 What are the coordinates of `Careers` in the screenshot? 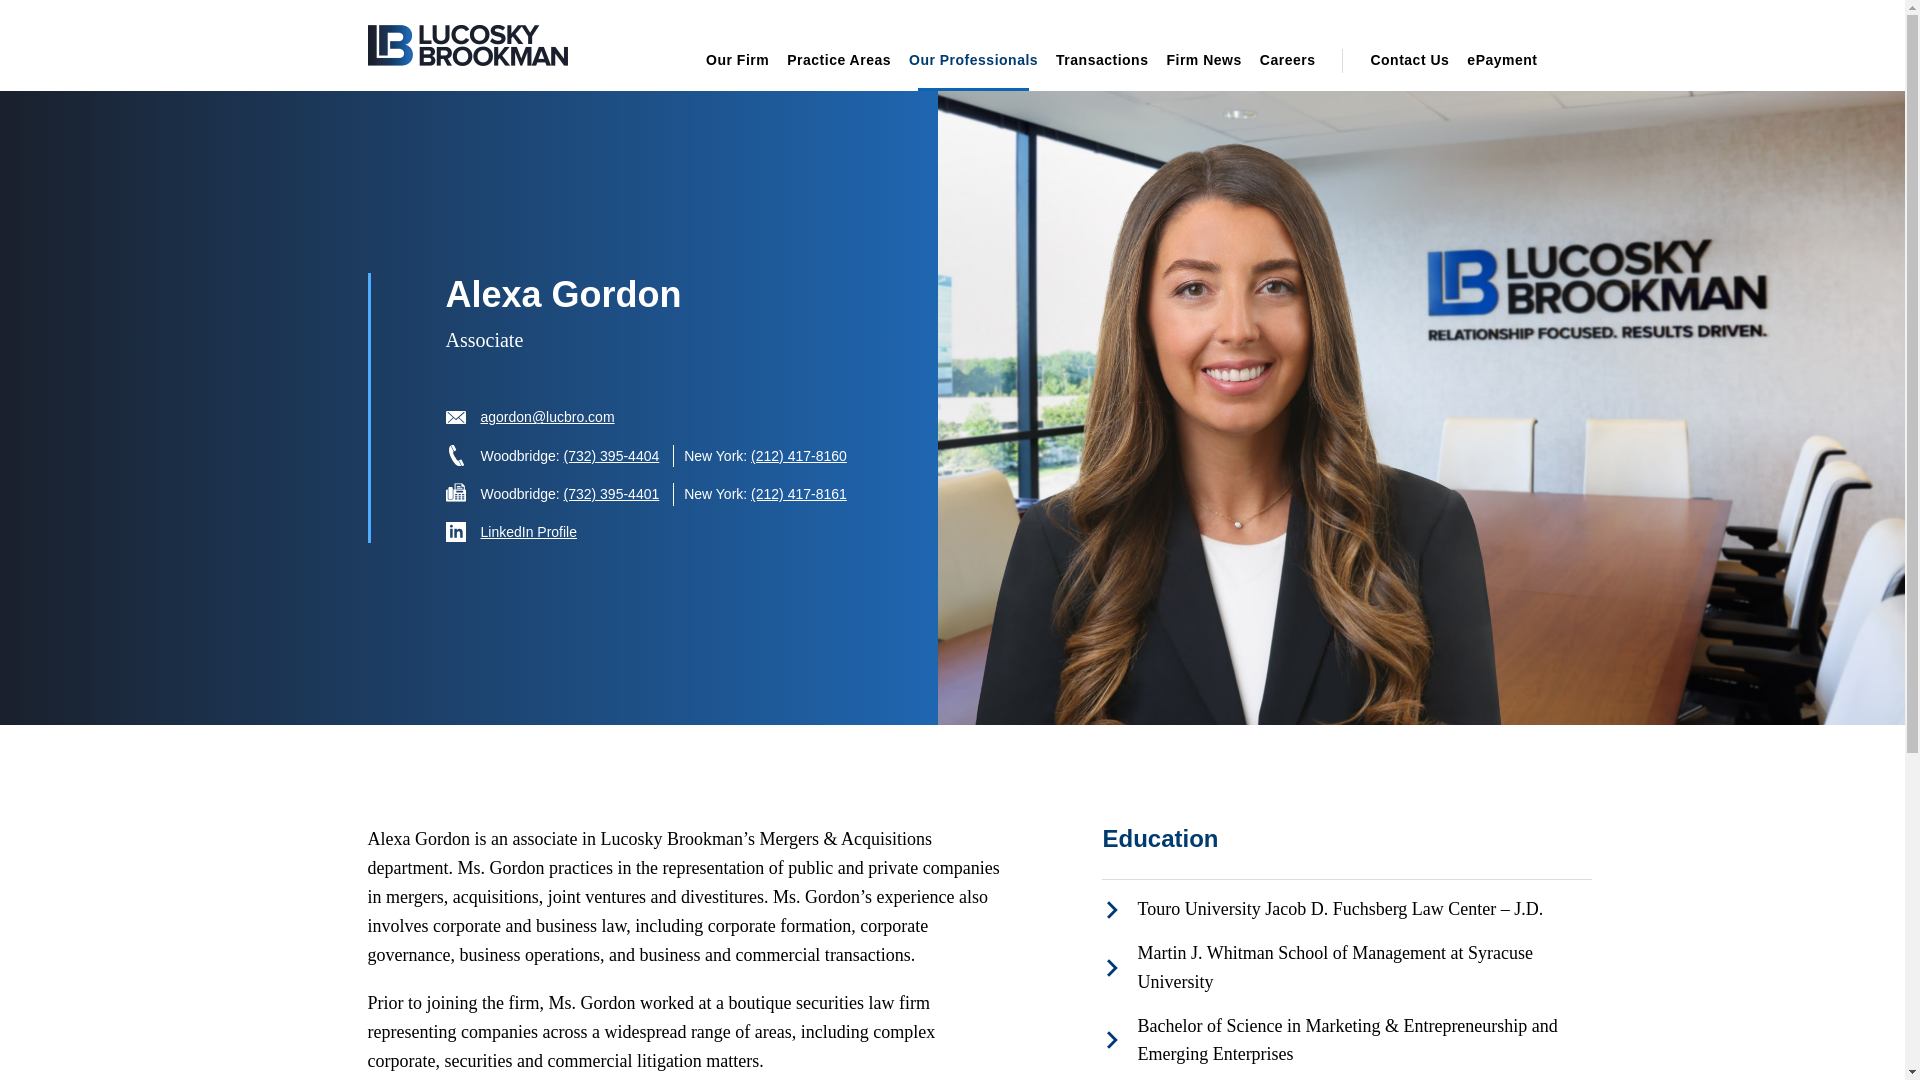 It's located at (1288, 69).